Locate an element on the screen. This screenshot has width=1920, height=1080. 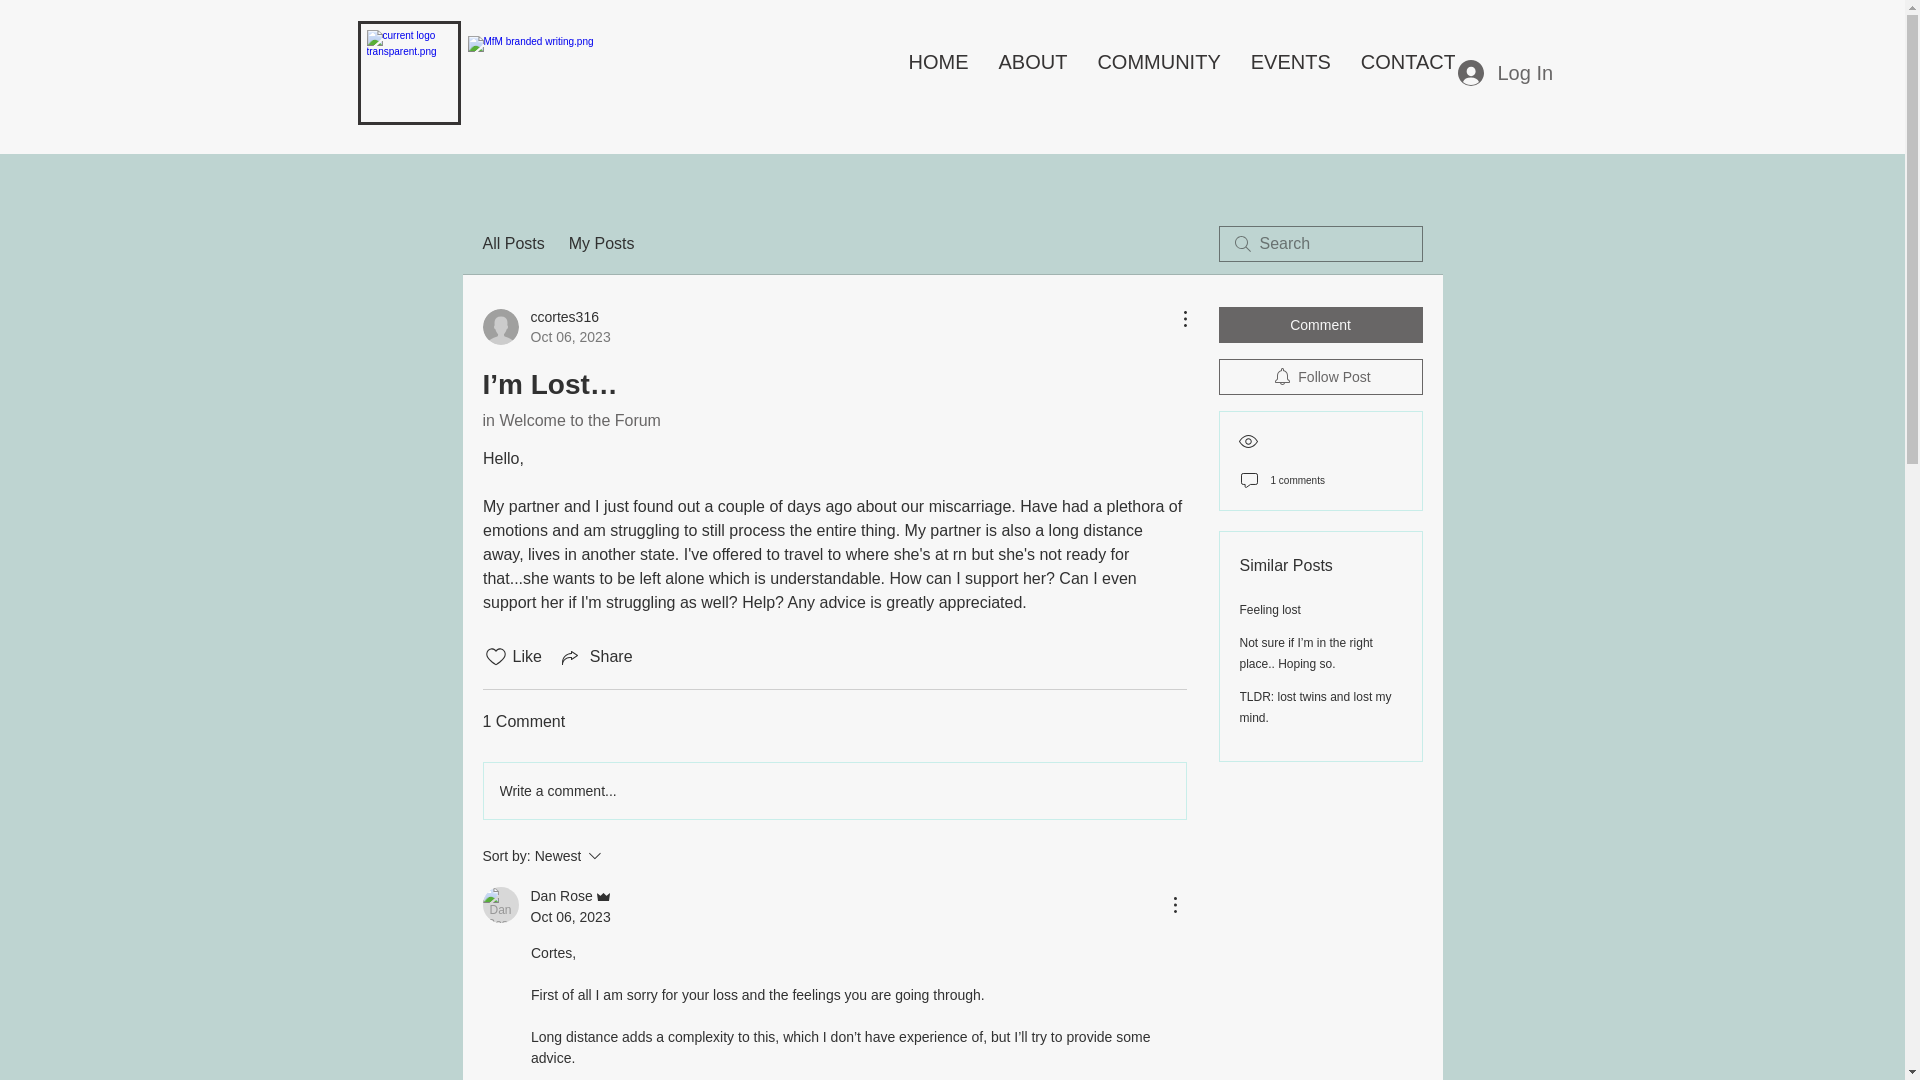
Comment is located at coordinates (1158, 72).